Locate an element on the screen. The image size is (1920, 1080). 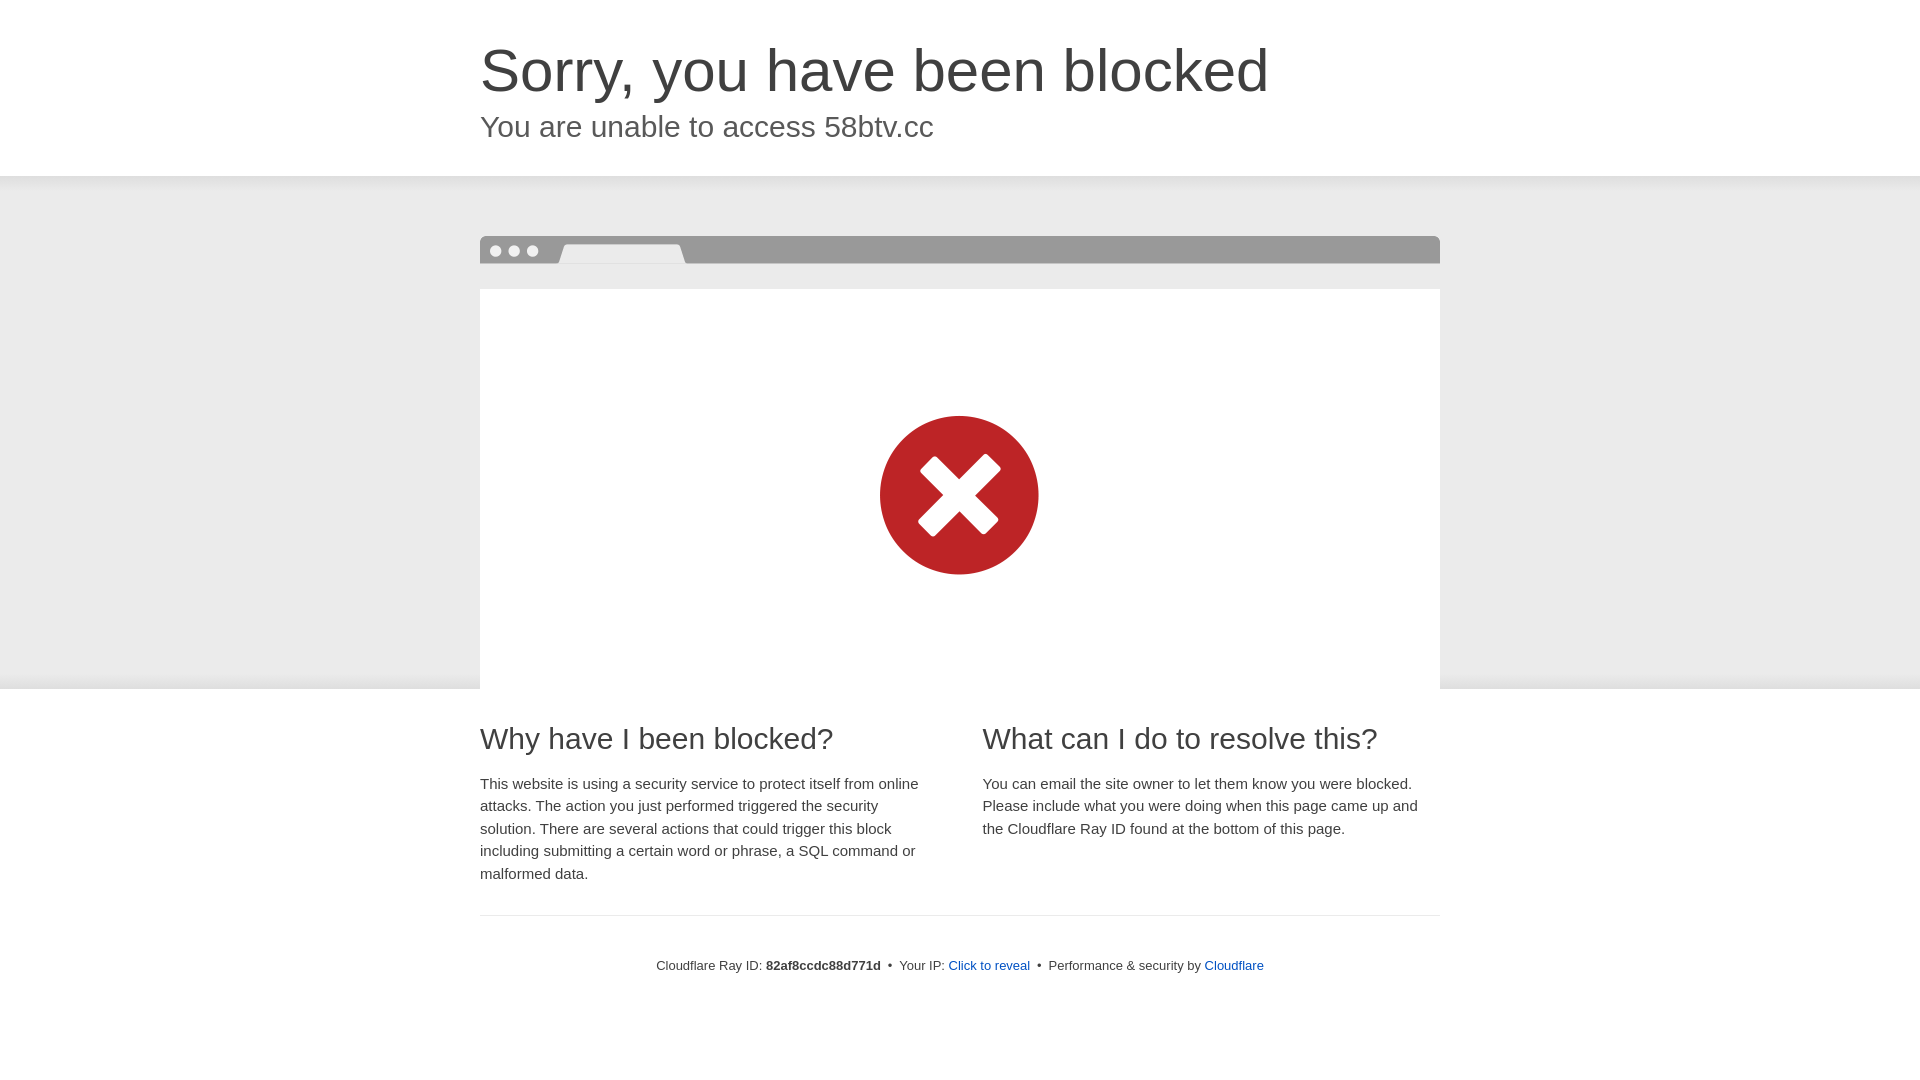
Cloudflare is located at coordinates (1234, 966).